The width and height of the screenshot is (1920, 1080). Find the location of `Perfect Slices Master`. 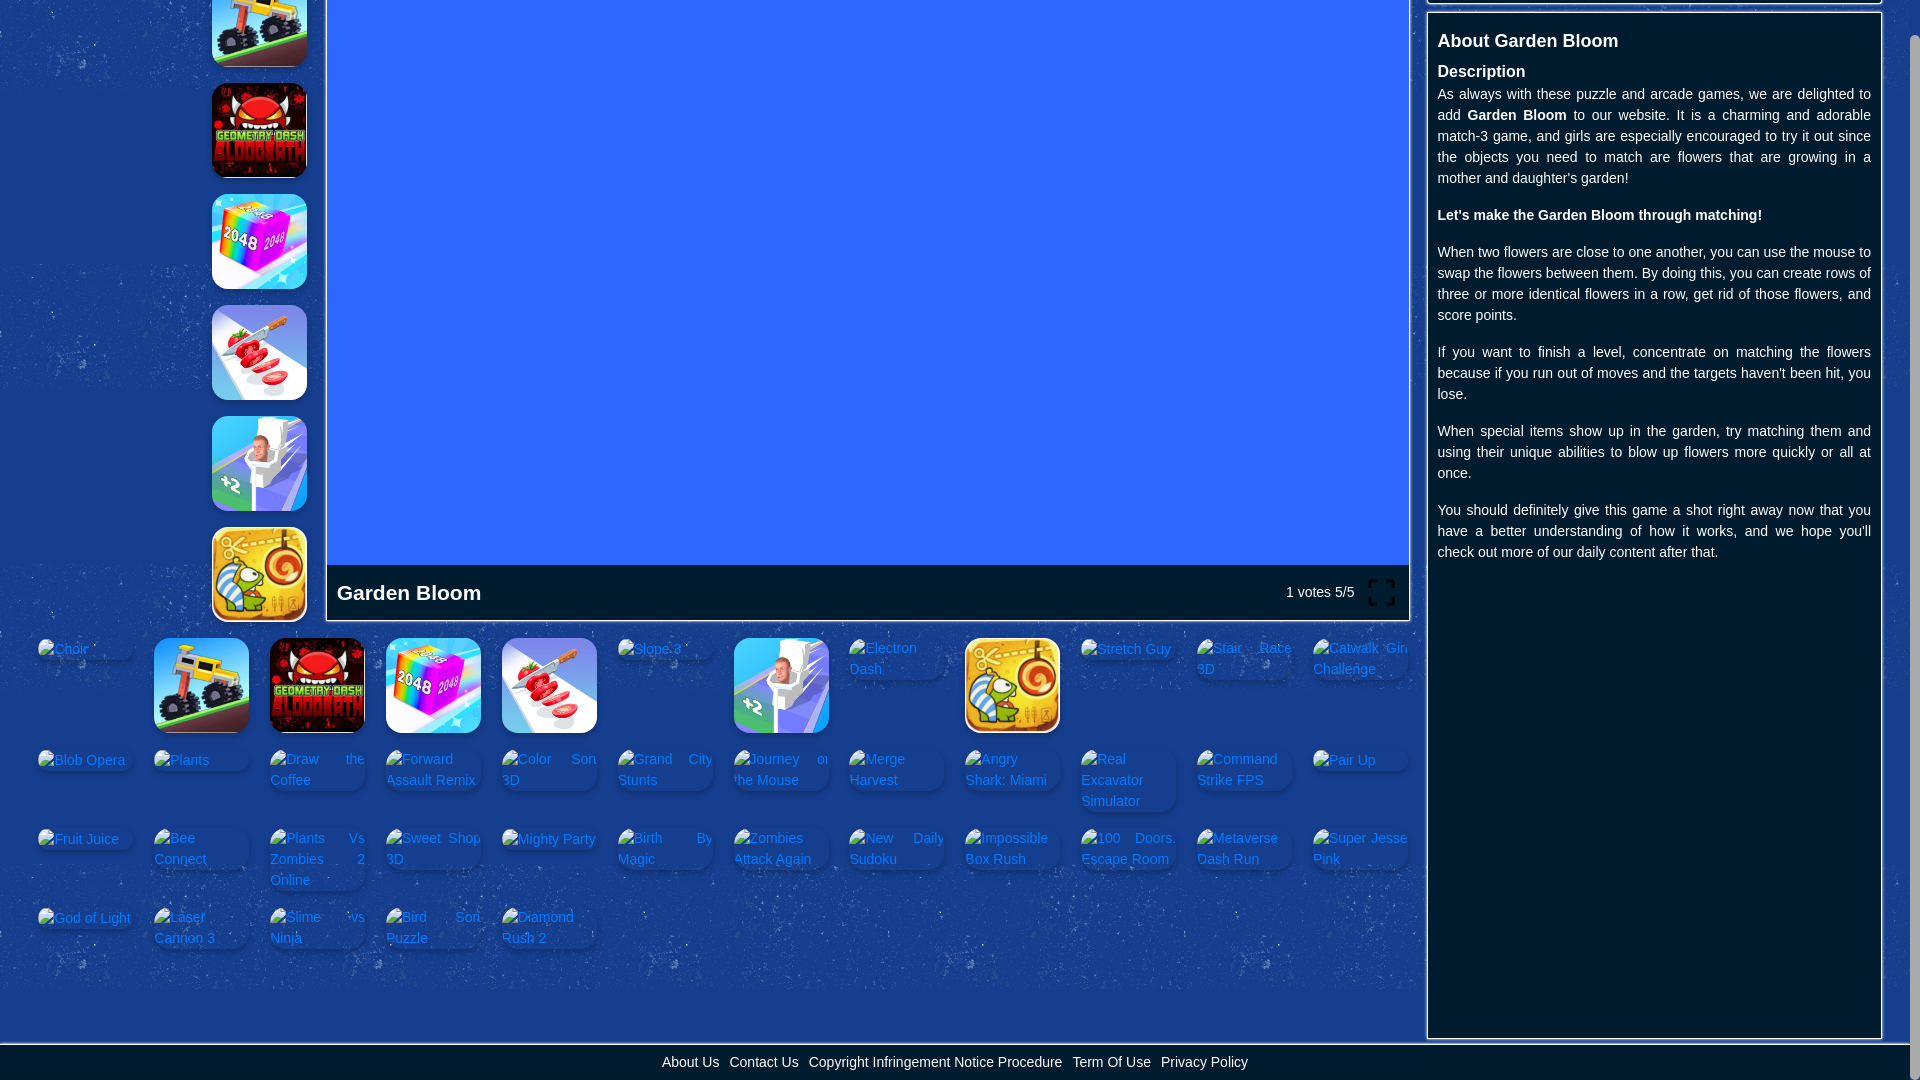

Perfect Slices Master is located at coordinates (259, 352).